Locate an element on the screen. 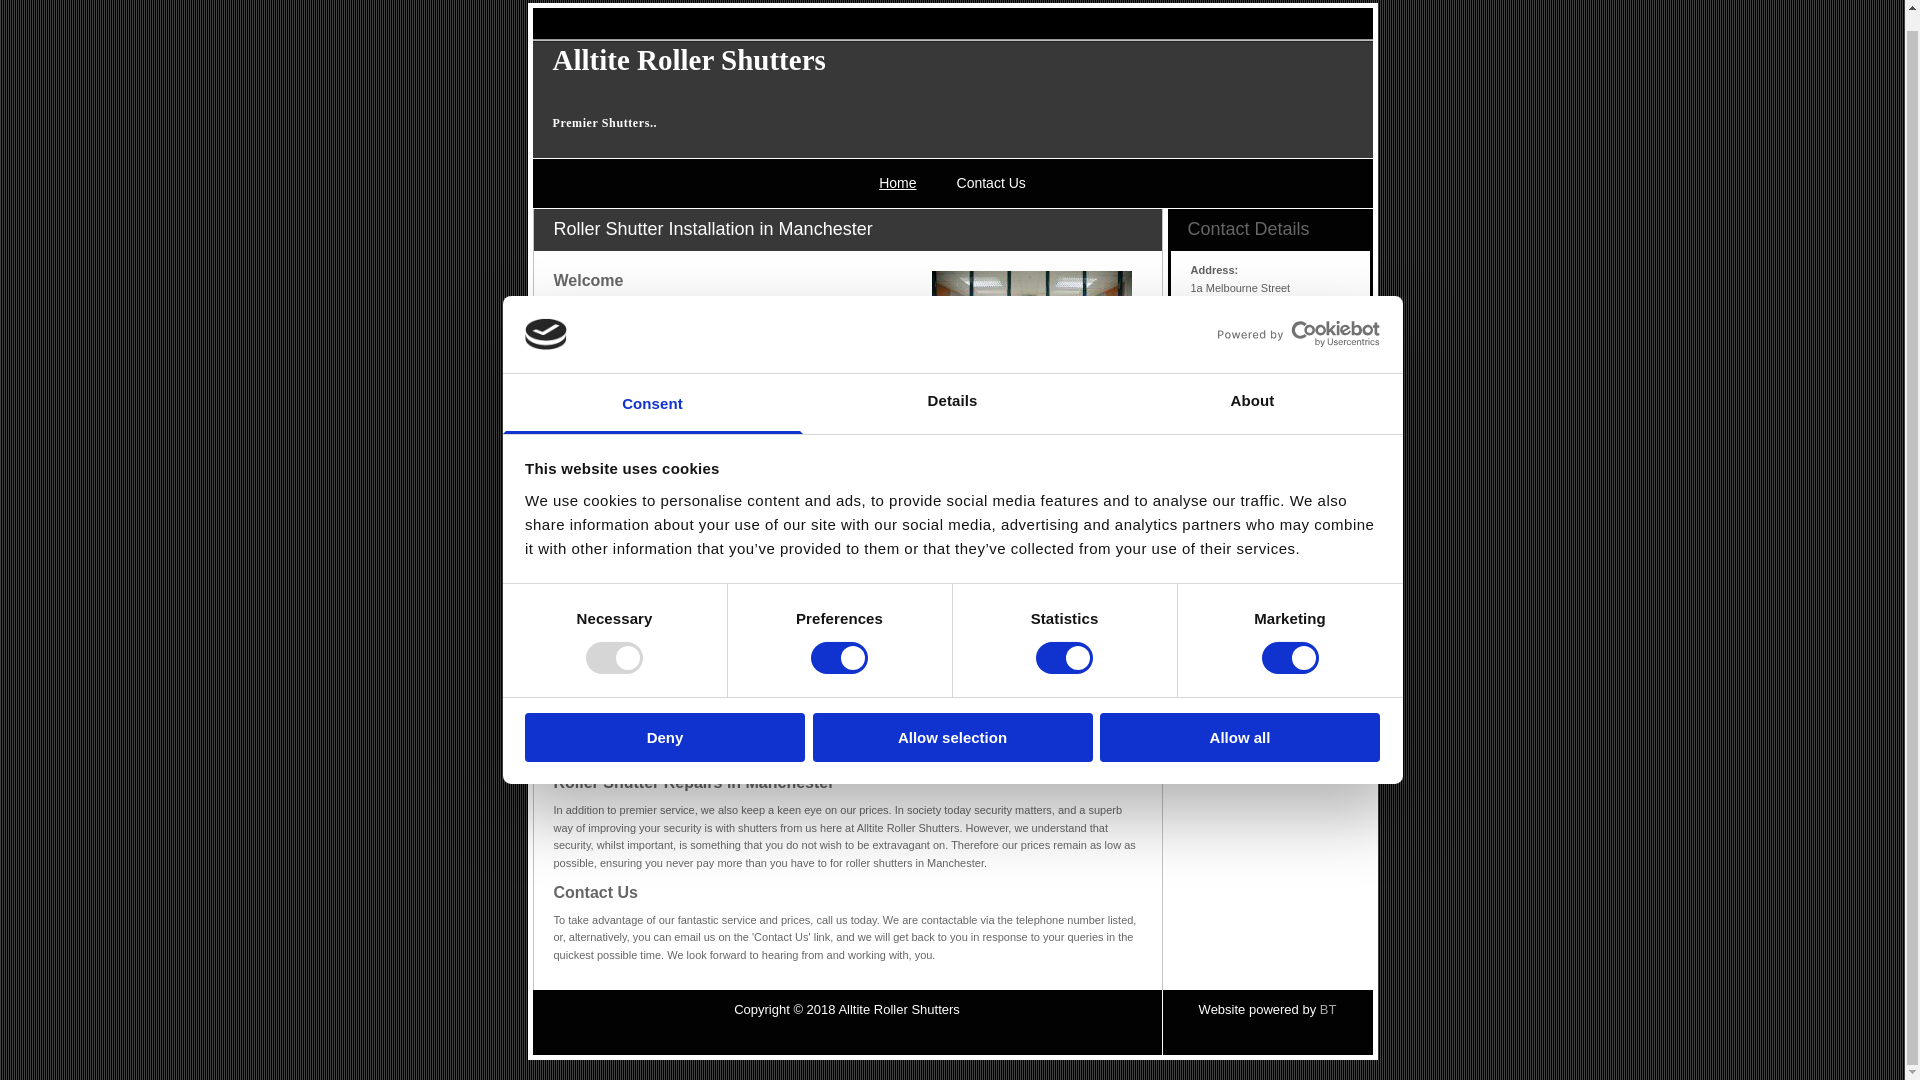 This screenshot has width=1920, height=1080. BT is located at coordinates (1328, 1010).